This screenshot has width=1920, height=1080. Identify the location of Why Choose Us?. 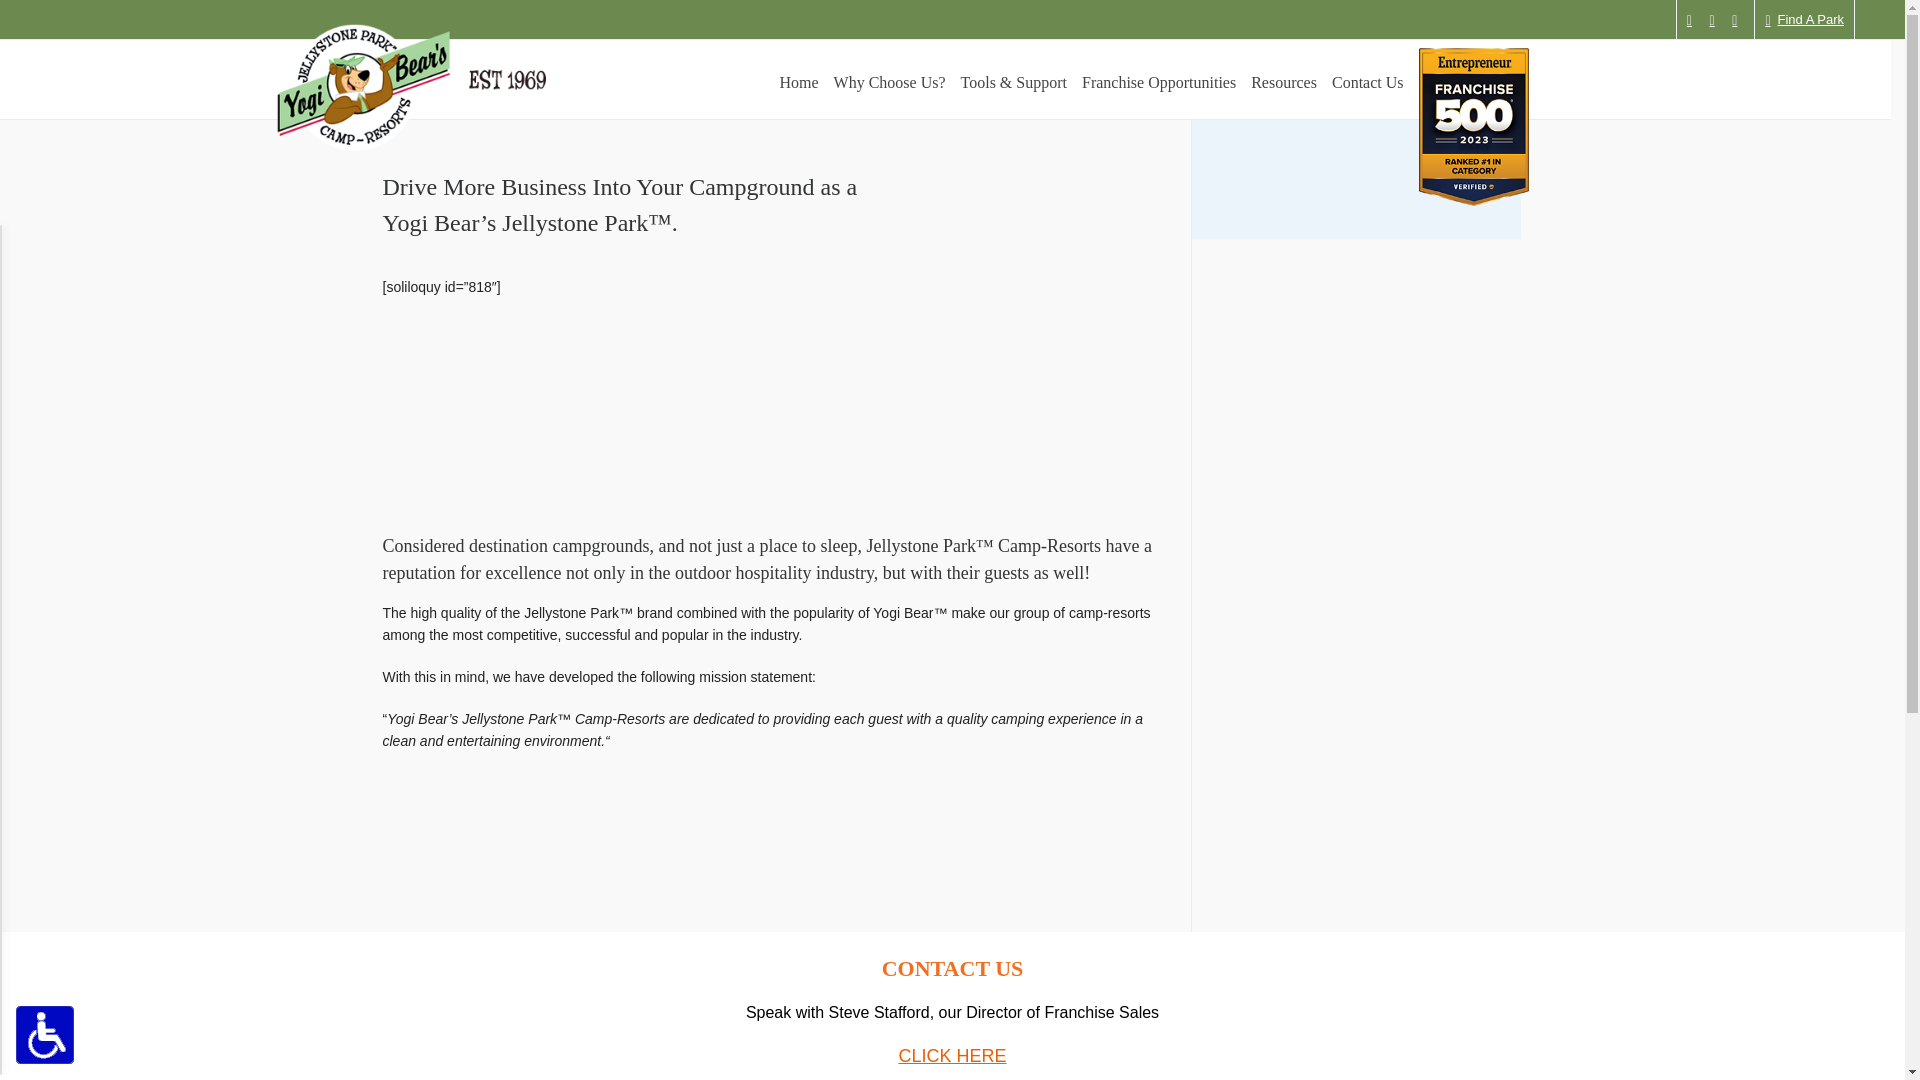
(890, 80).